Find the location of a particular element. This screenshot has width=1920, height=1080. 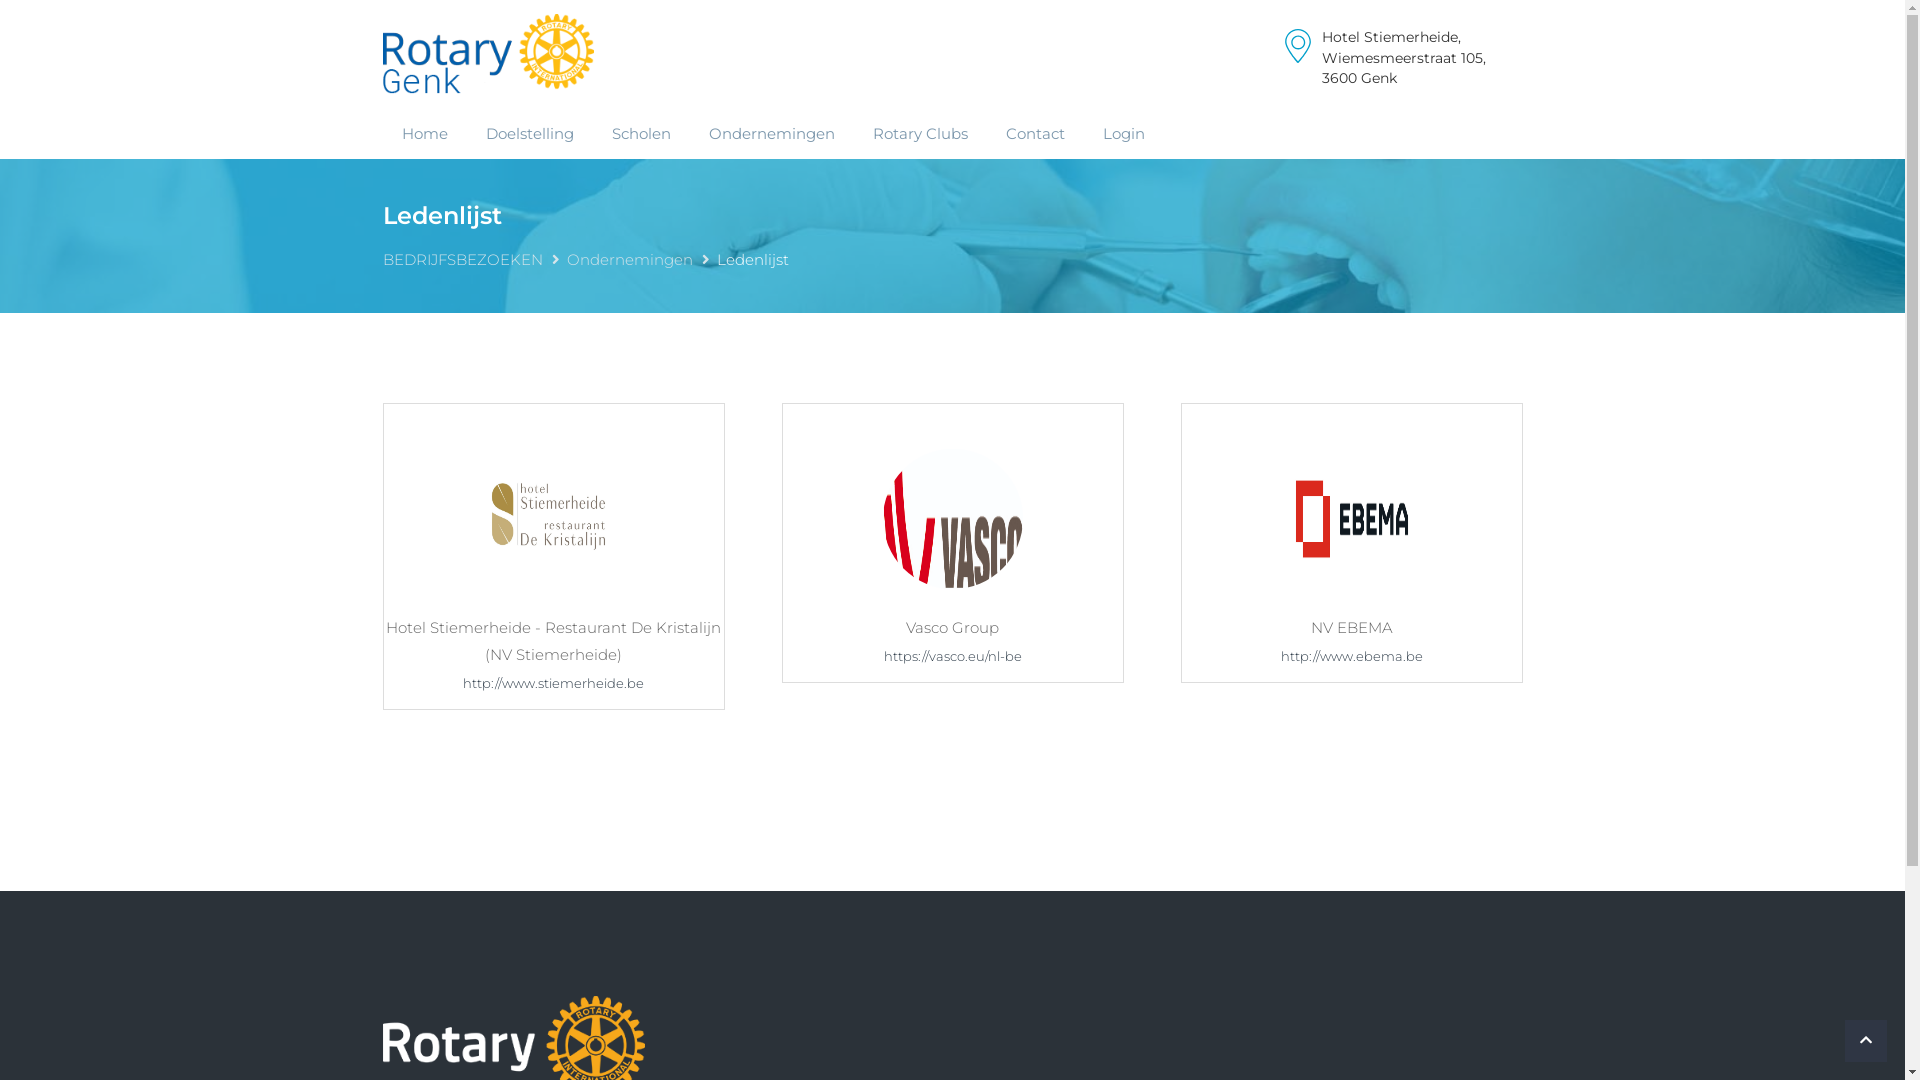

Rotary Clubs is located at coordinates (920, 134).